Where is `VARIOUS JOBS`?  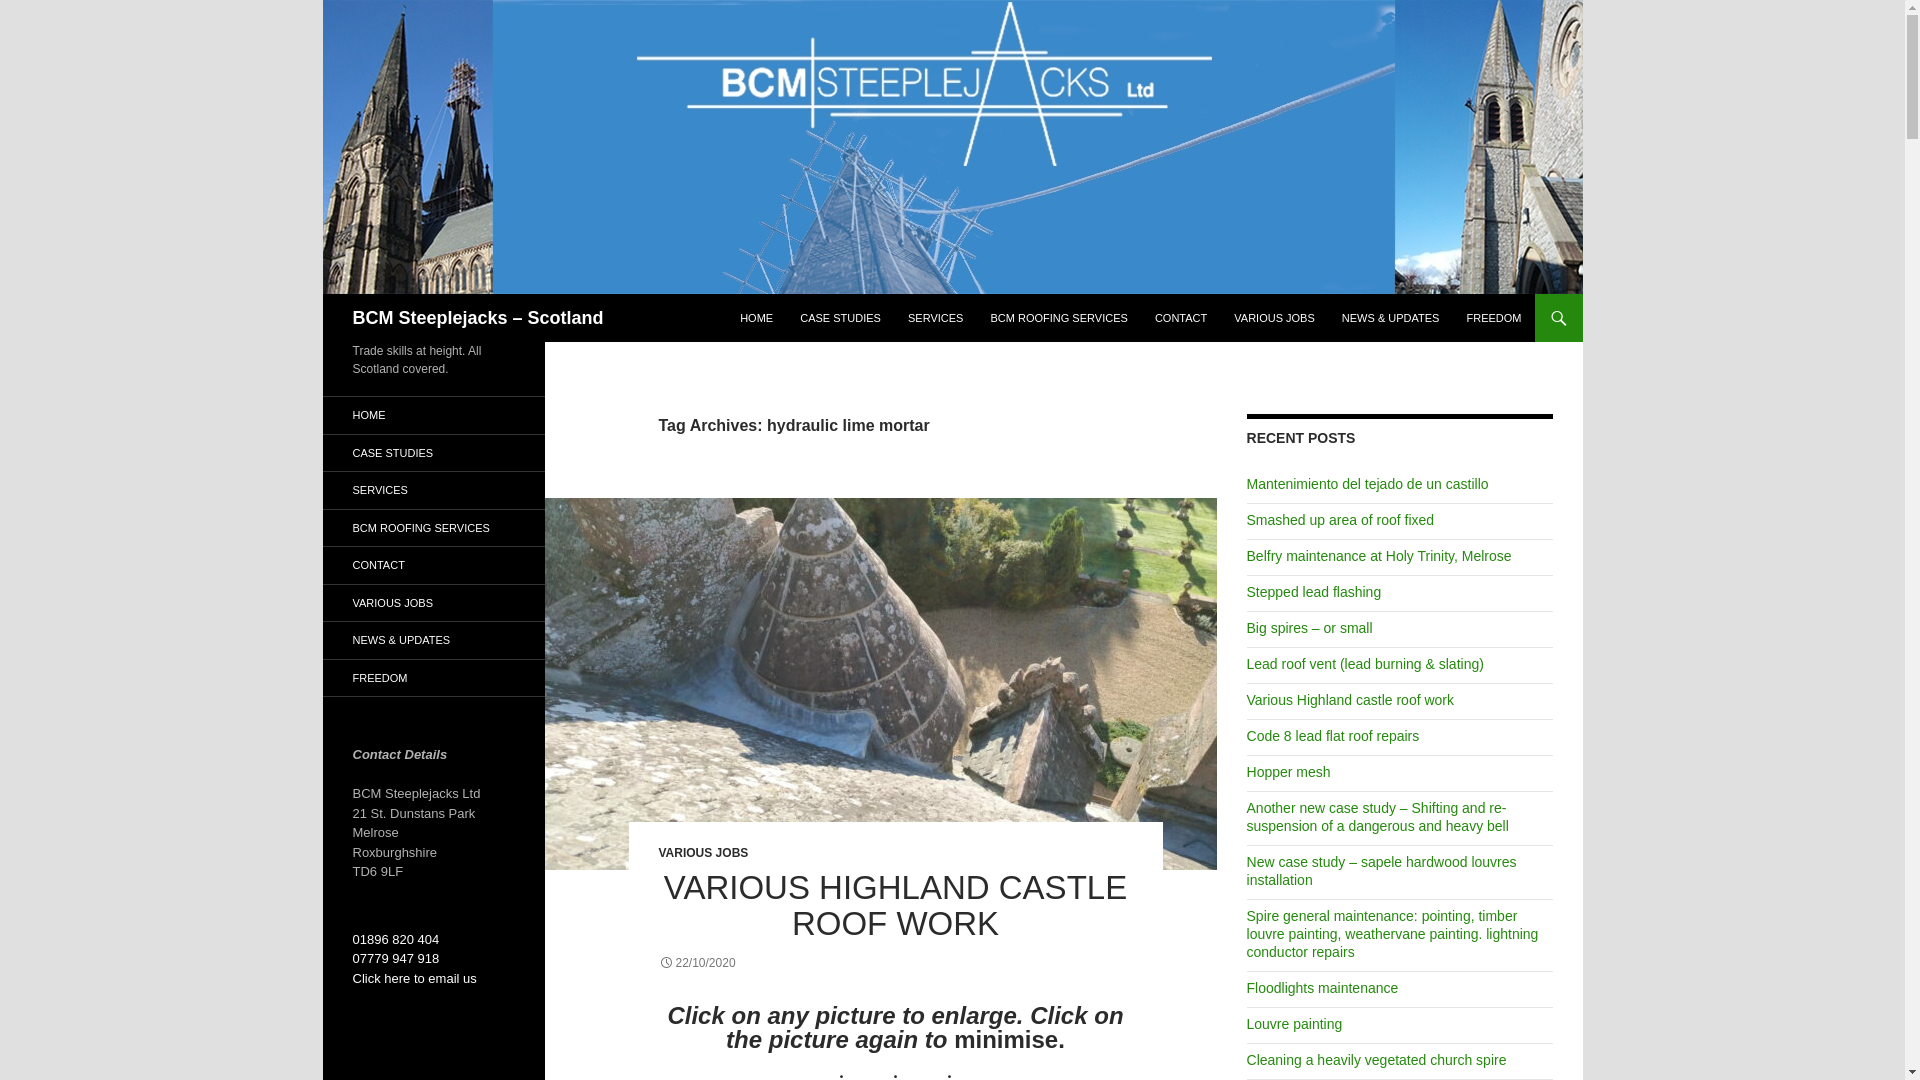
VARIOUS JOBS is located at coordinates (703, 852).